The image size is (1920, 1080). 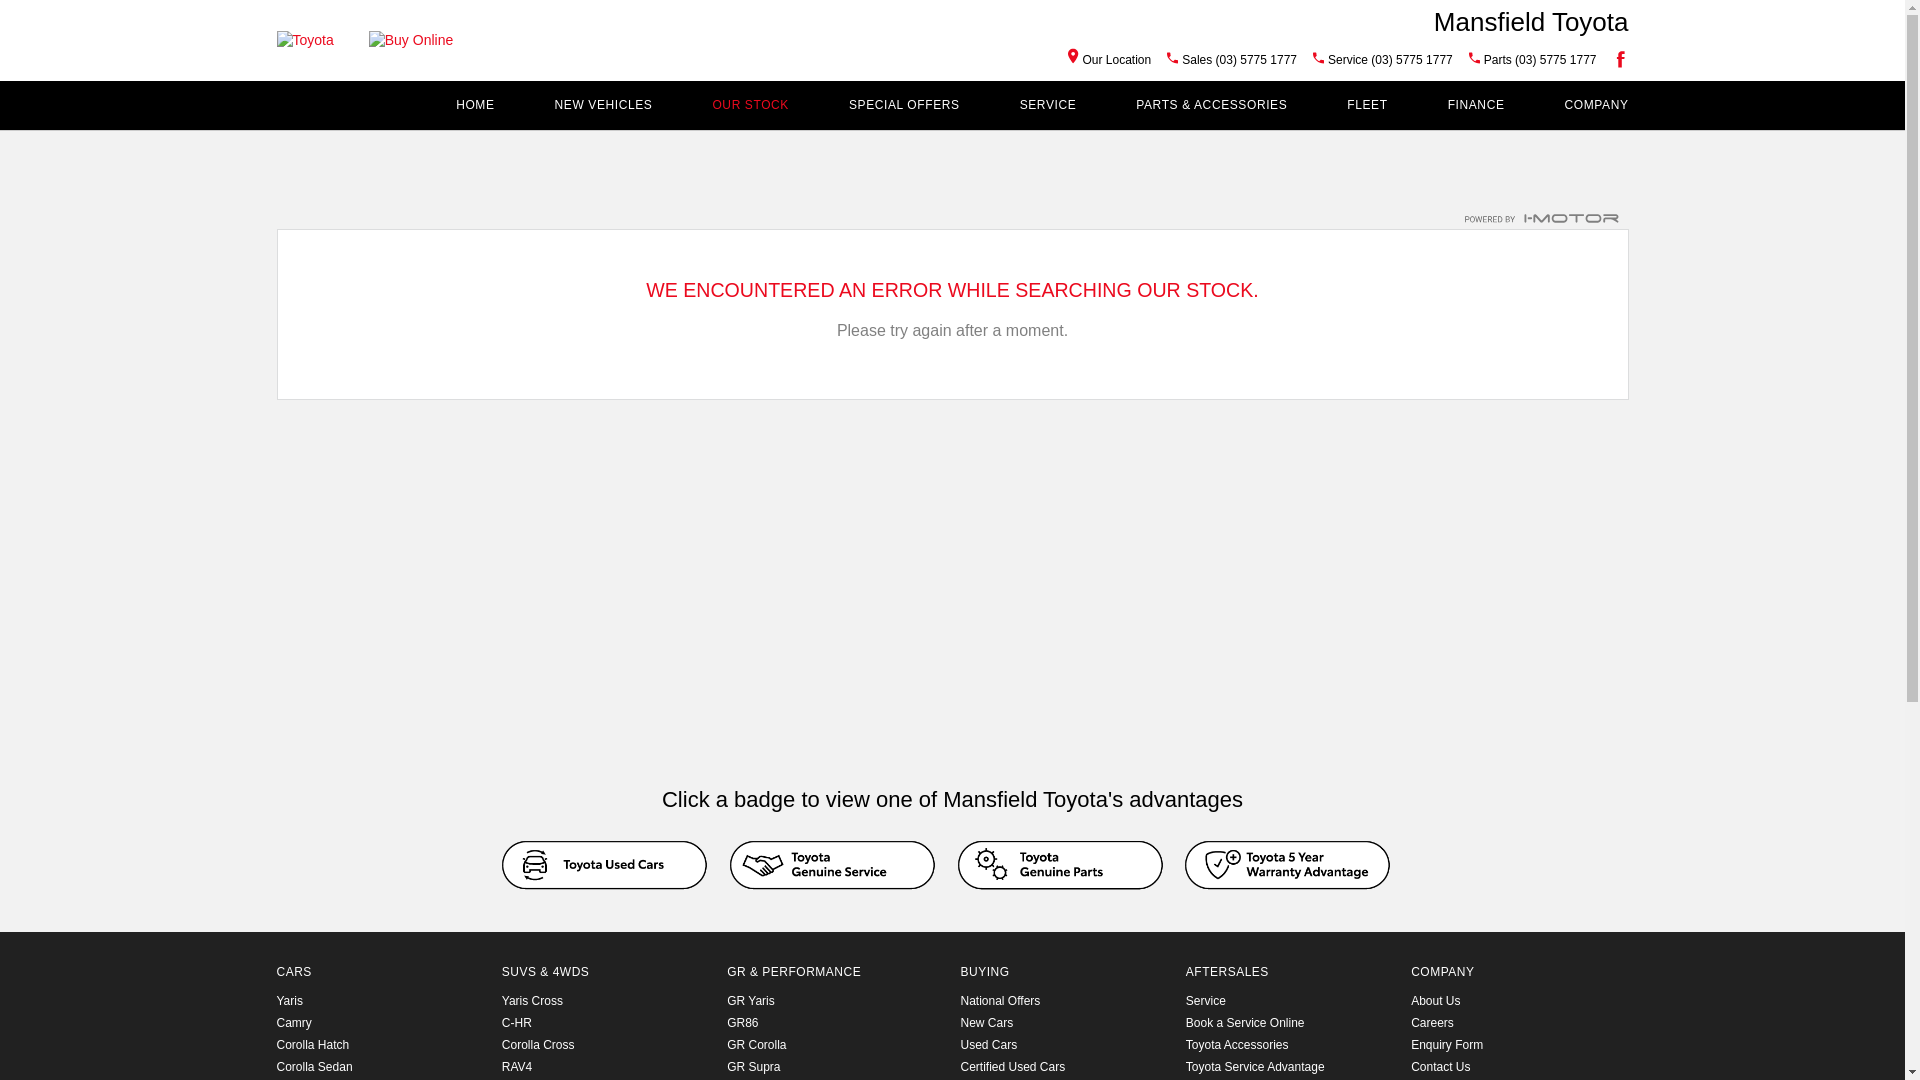 I want to click on Facebook, so click(x=1617, y=59).